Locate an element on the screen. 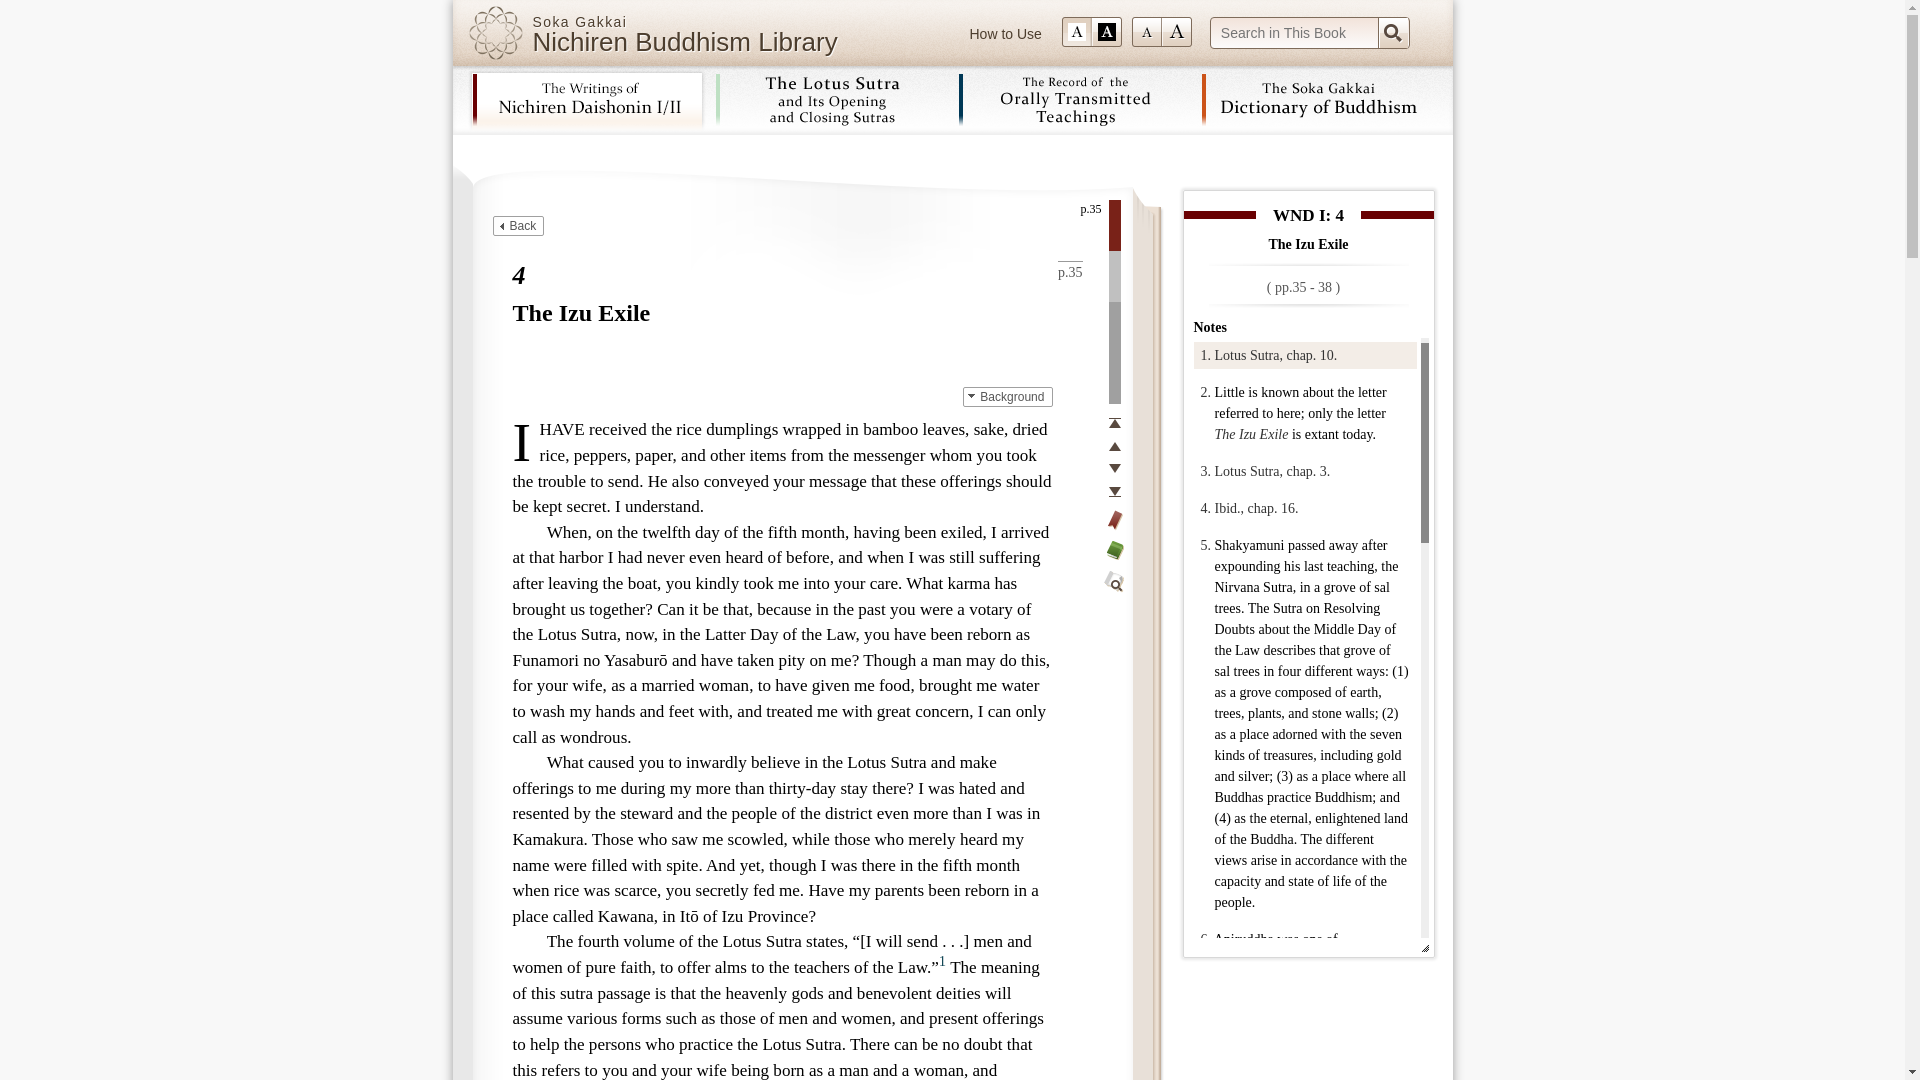  How to Use is located at coordinates (1006, 34).